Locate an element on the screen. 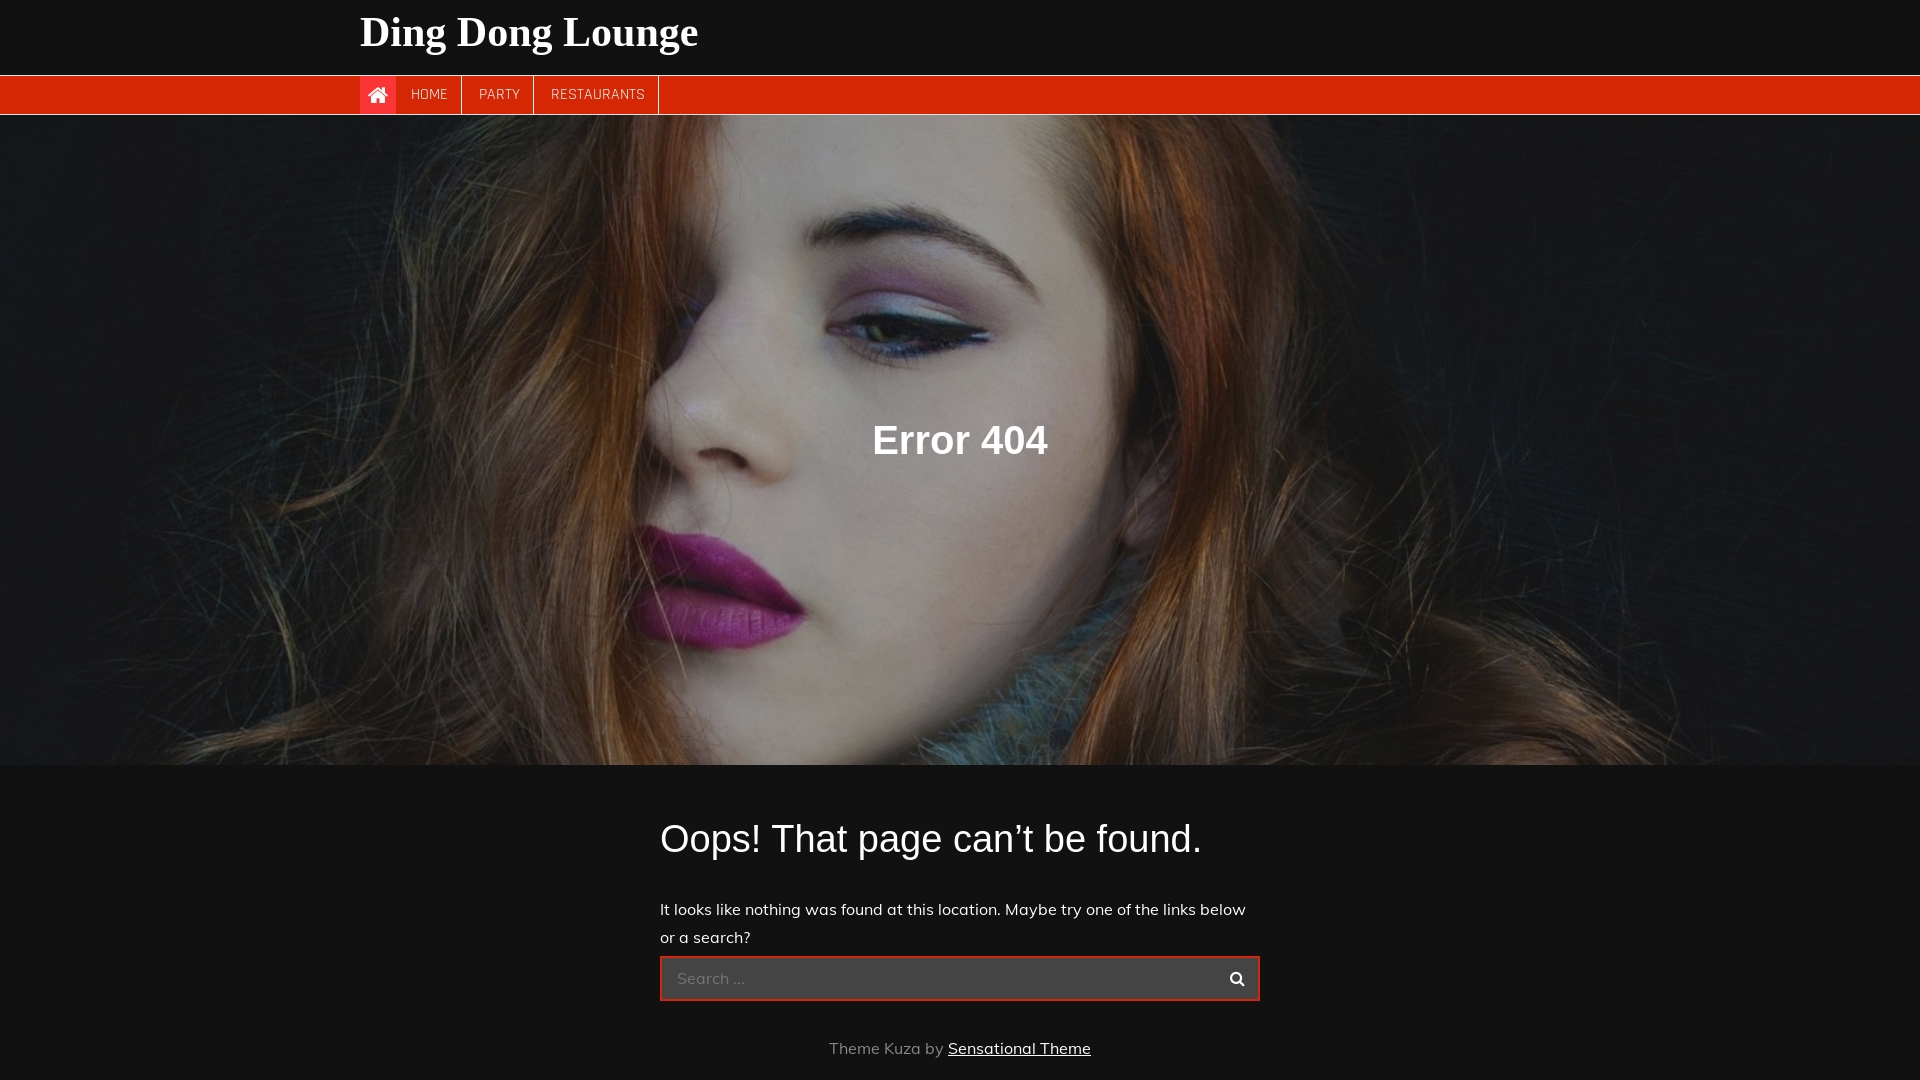 The image size is (1920, 1080). Search for: is located at coordinates (960, 978).